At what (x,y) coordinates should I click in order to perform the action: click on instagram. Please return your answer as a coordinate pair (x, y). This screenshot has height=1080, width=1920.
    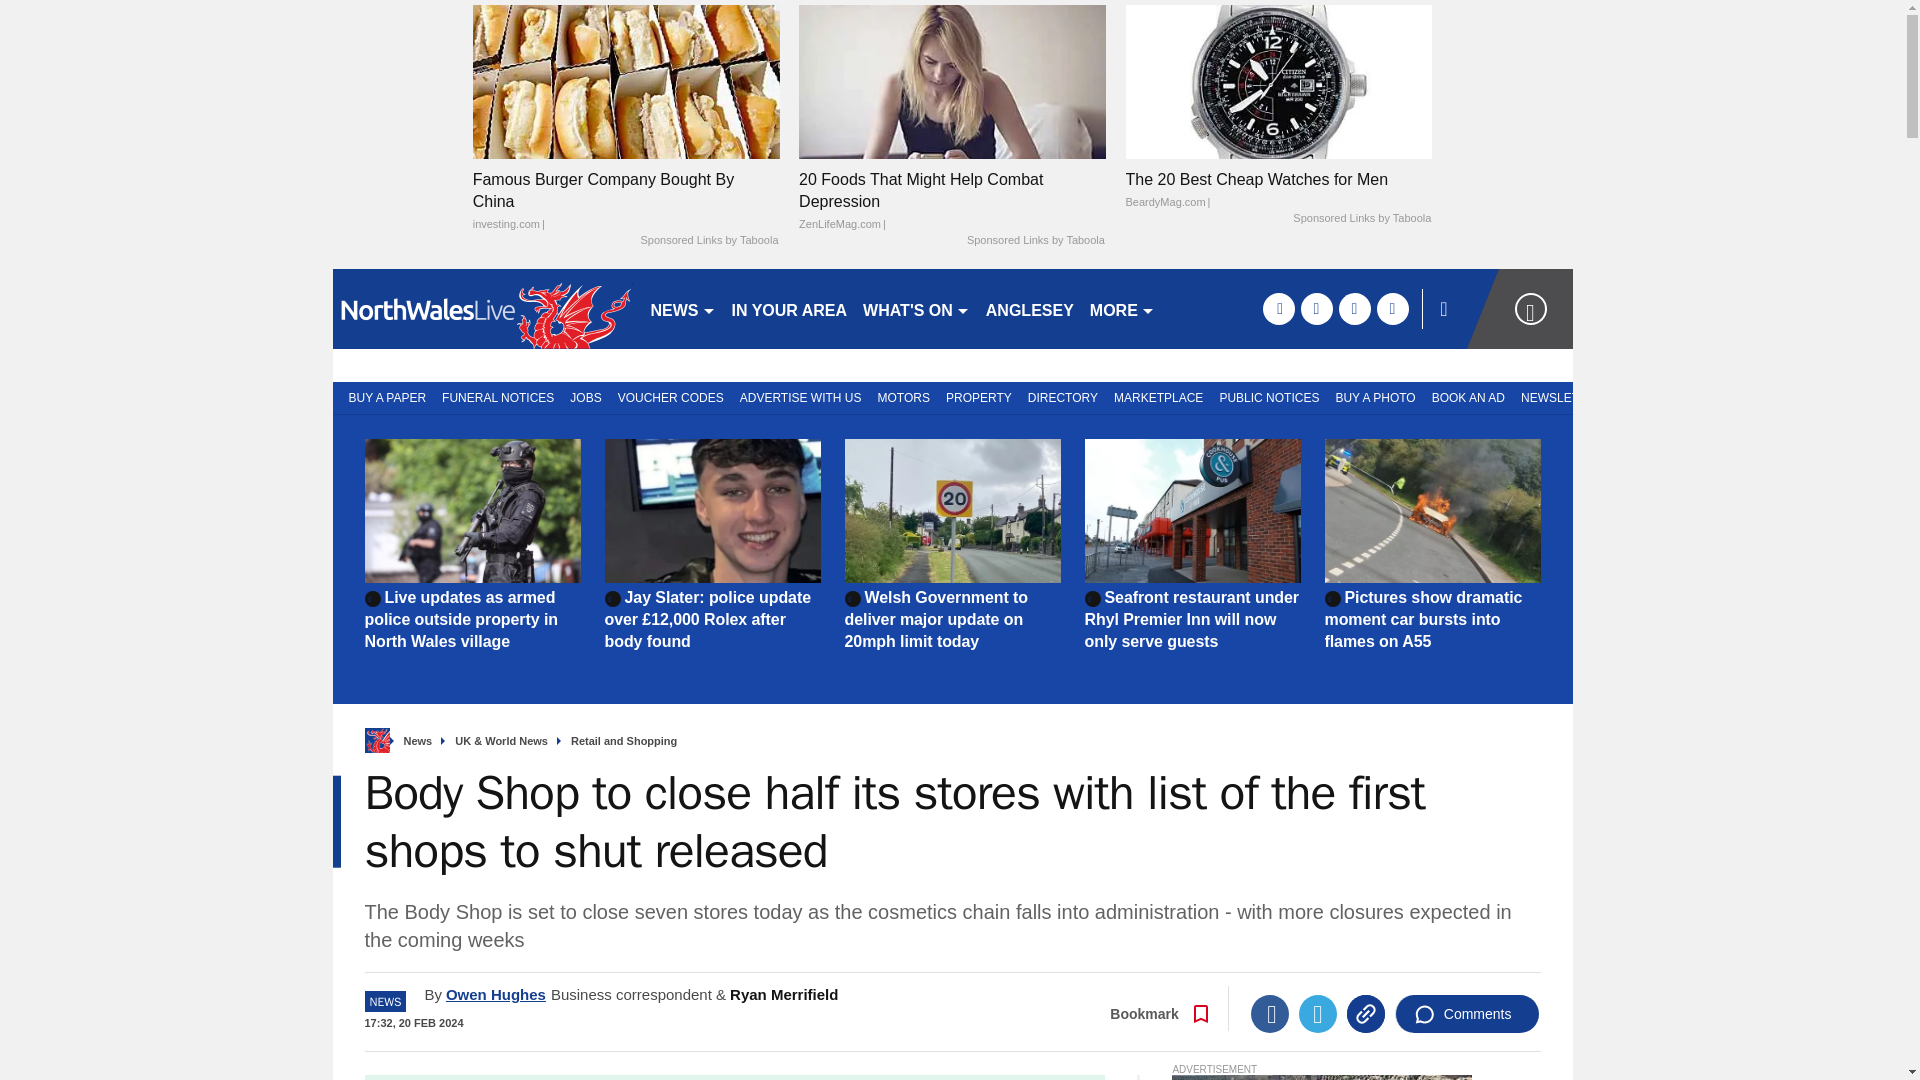
    Looking at the image, I should click on (1392, 308).